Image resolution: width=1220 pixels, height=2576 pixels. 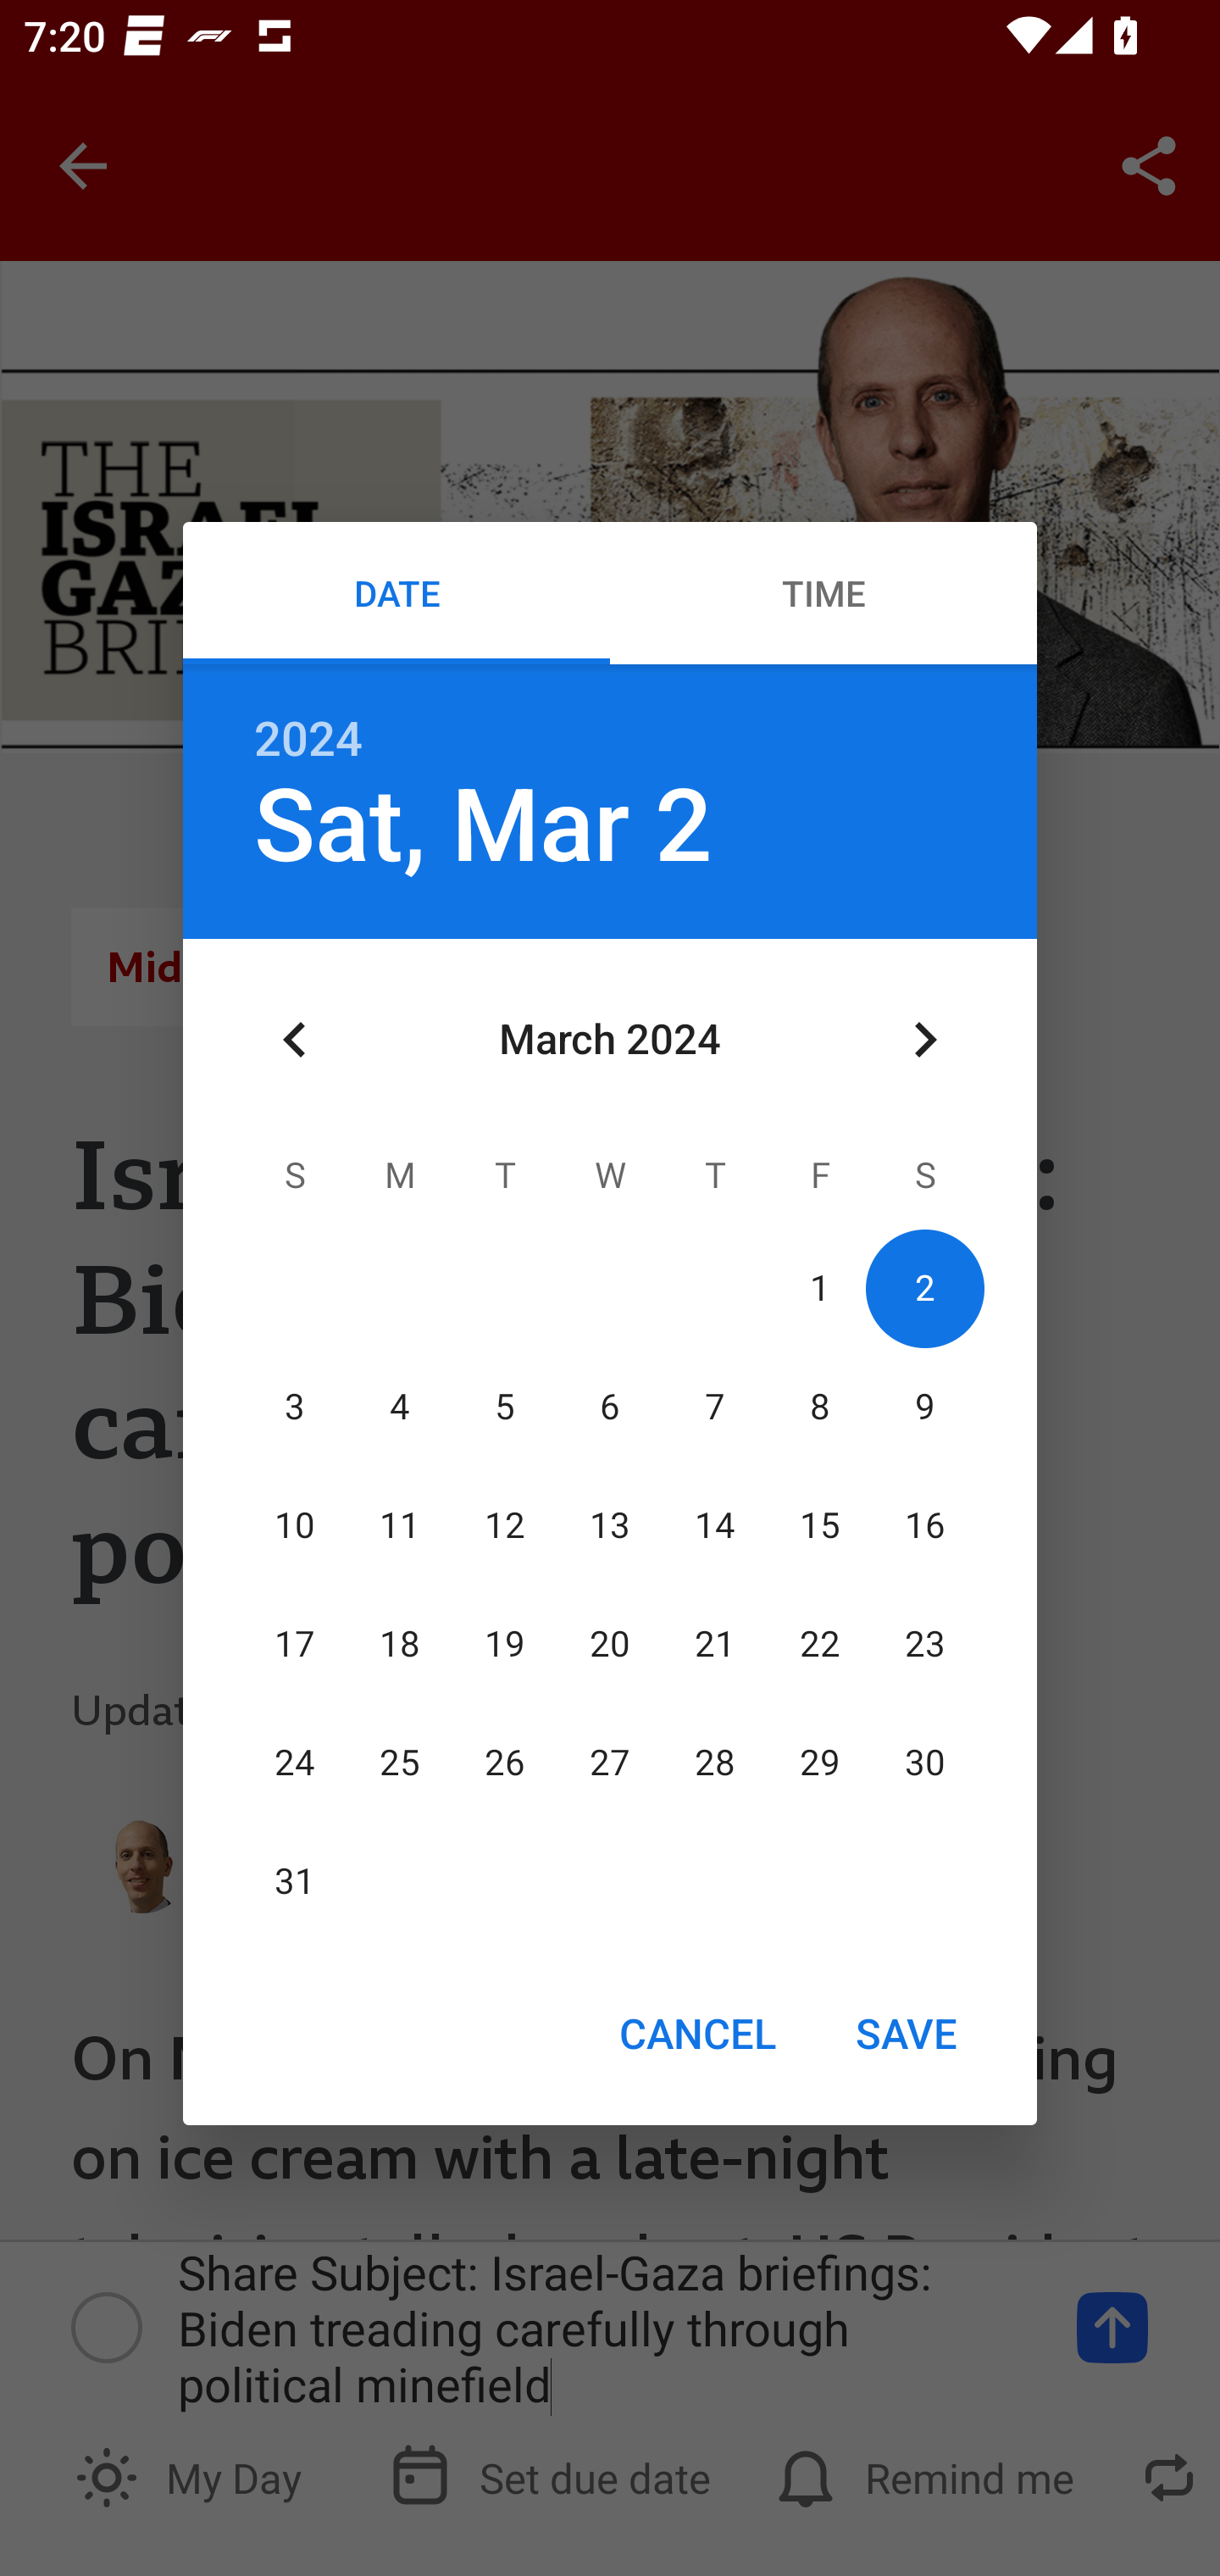 What do you see at coordinates (714, 1764) in the screenshot?
I see `28 28 March 2024` at bounding box center [714, 1764].